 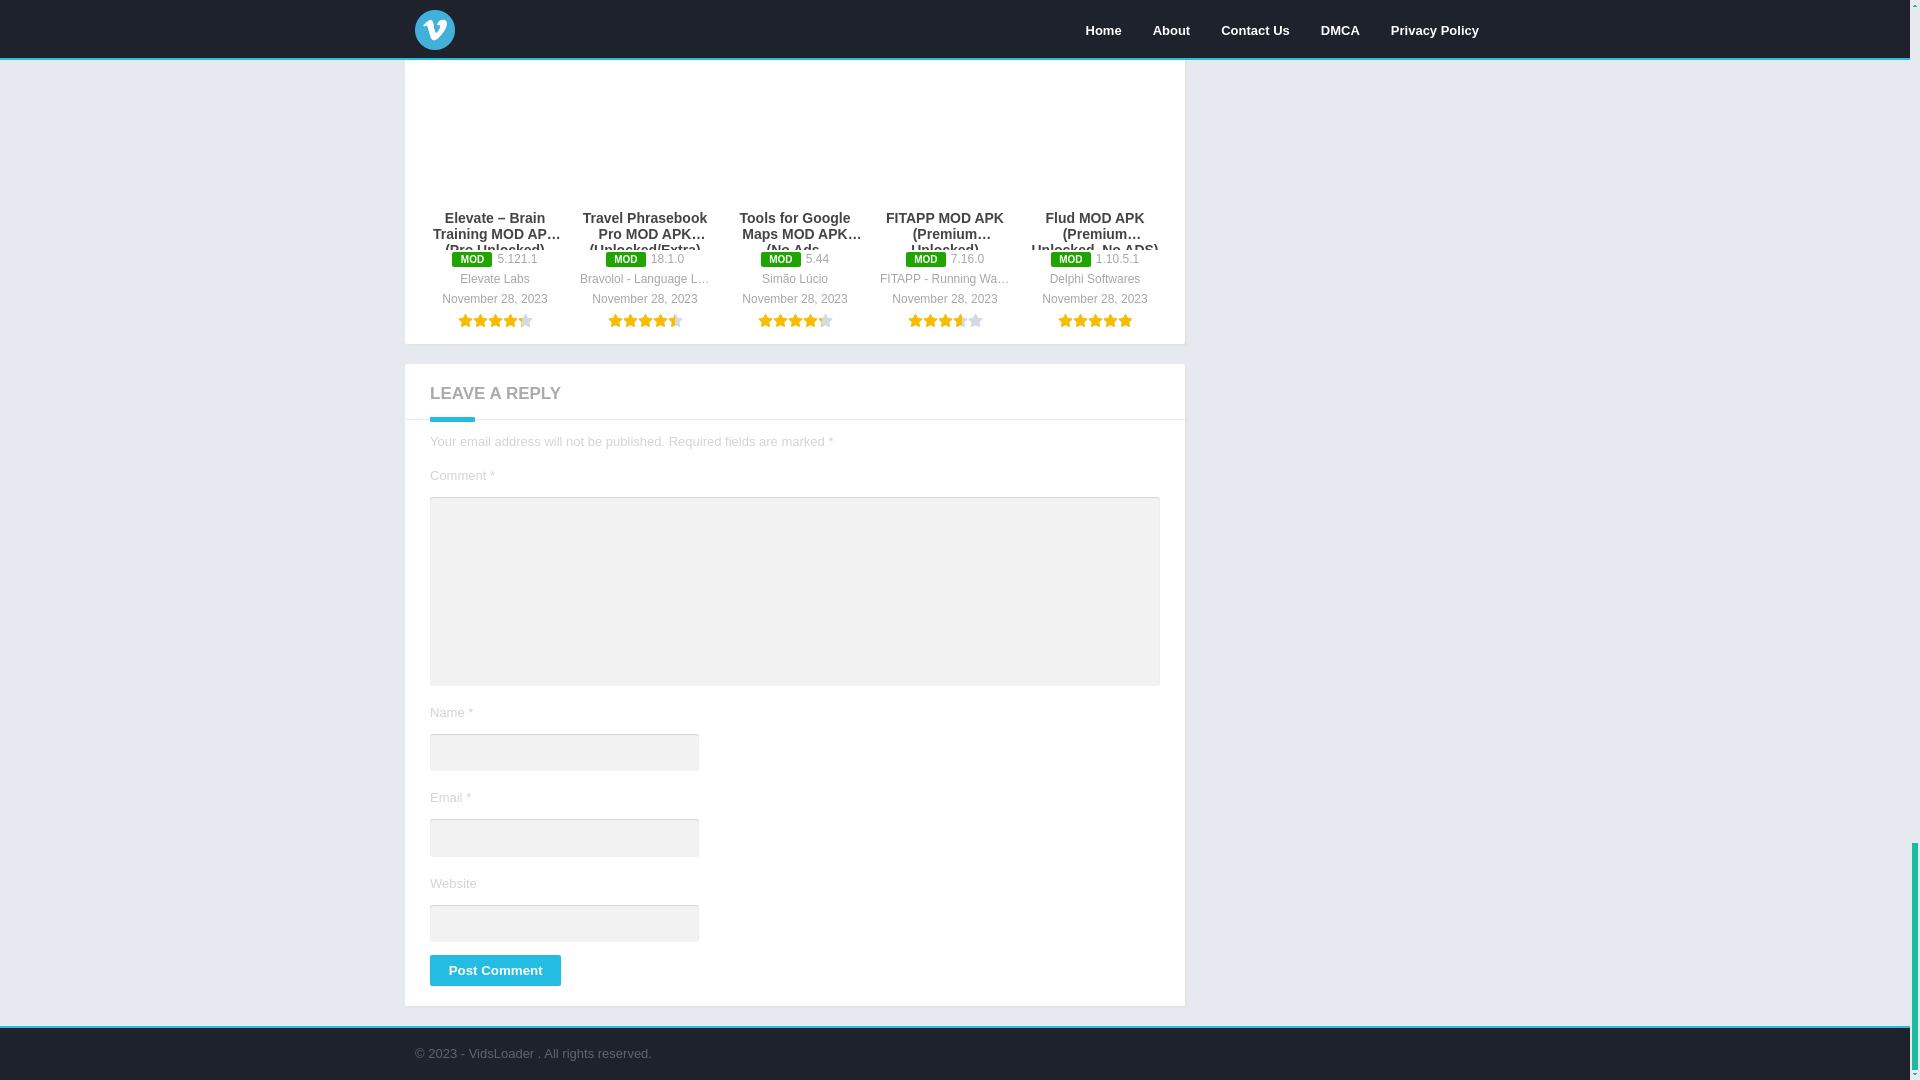 I want to click on Post Comment, so click(x=495, y=970).